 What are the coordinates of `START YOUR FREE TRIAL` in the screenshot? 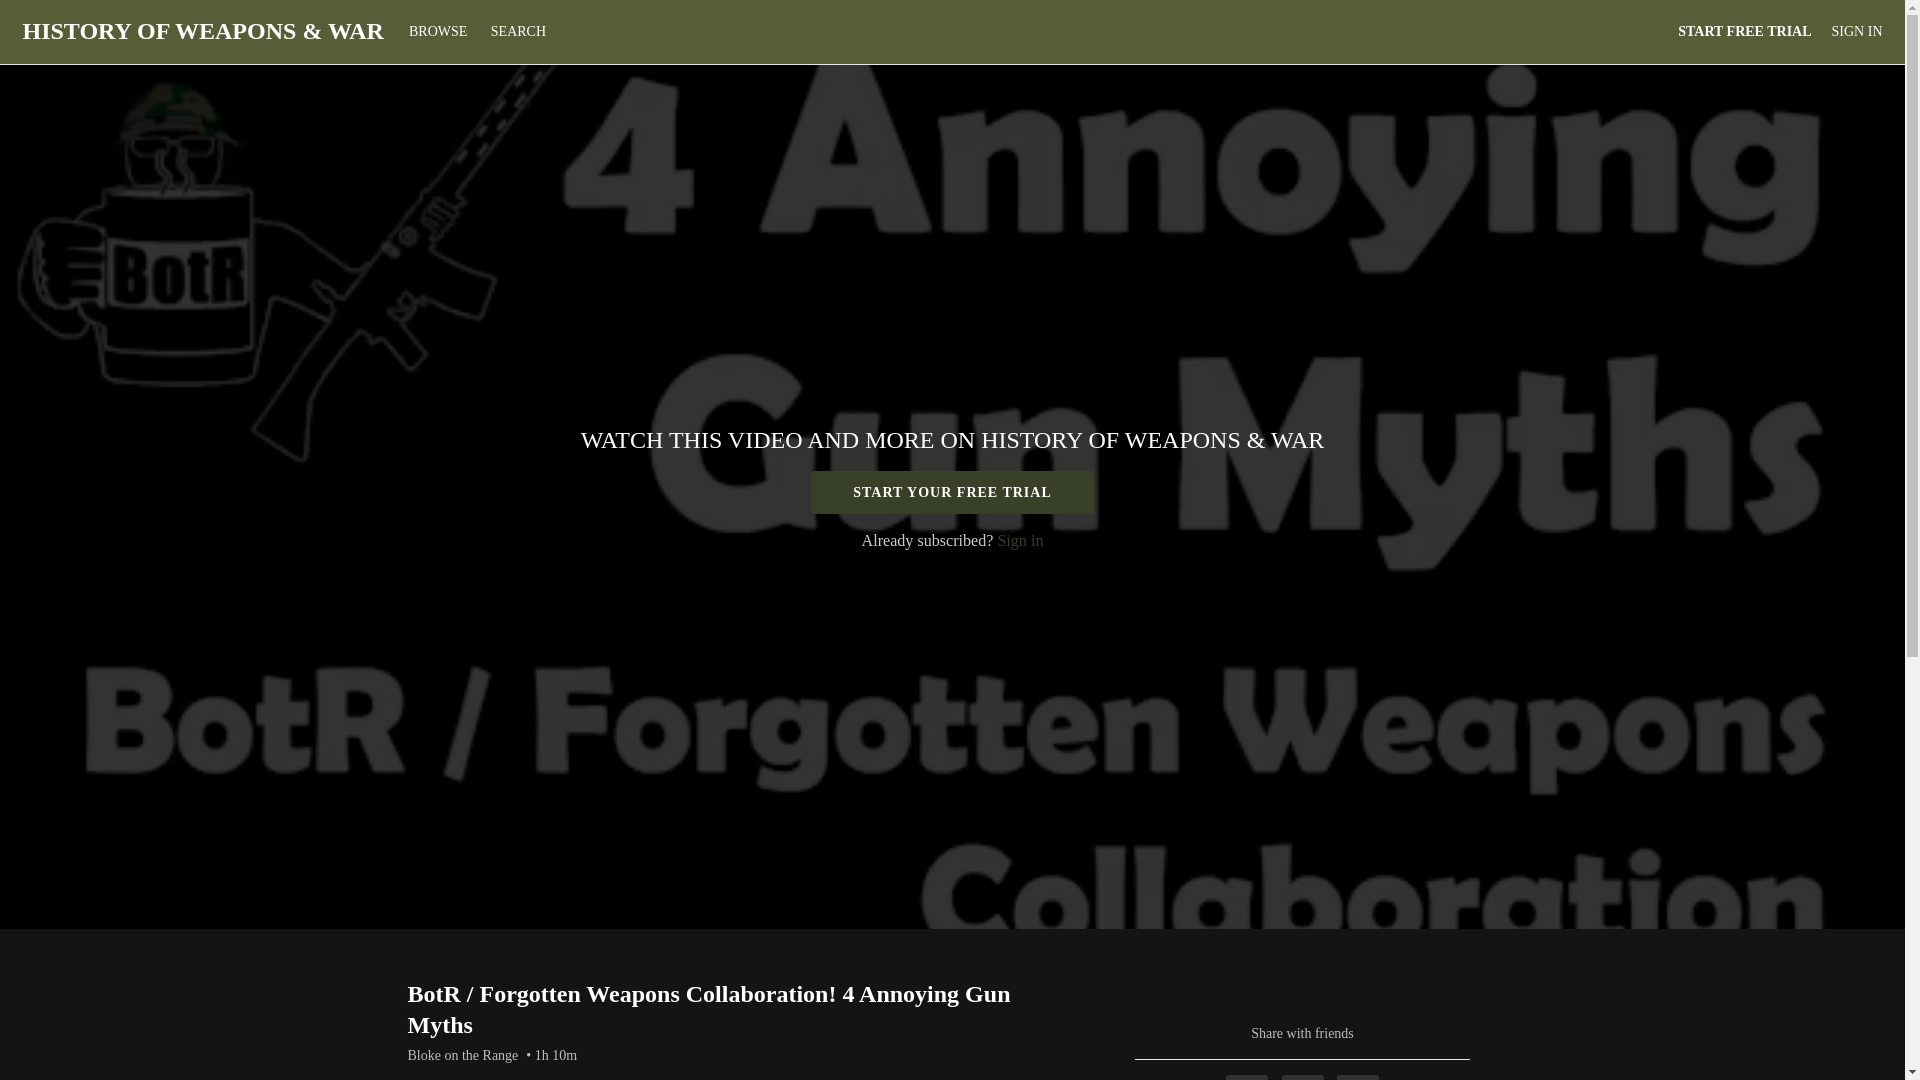 It's located at (952, 492).